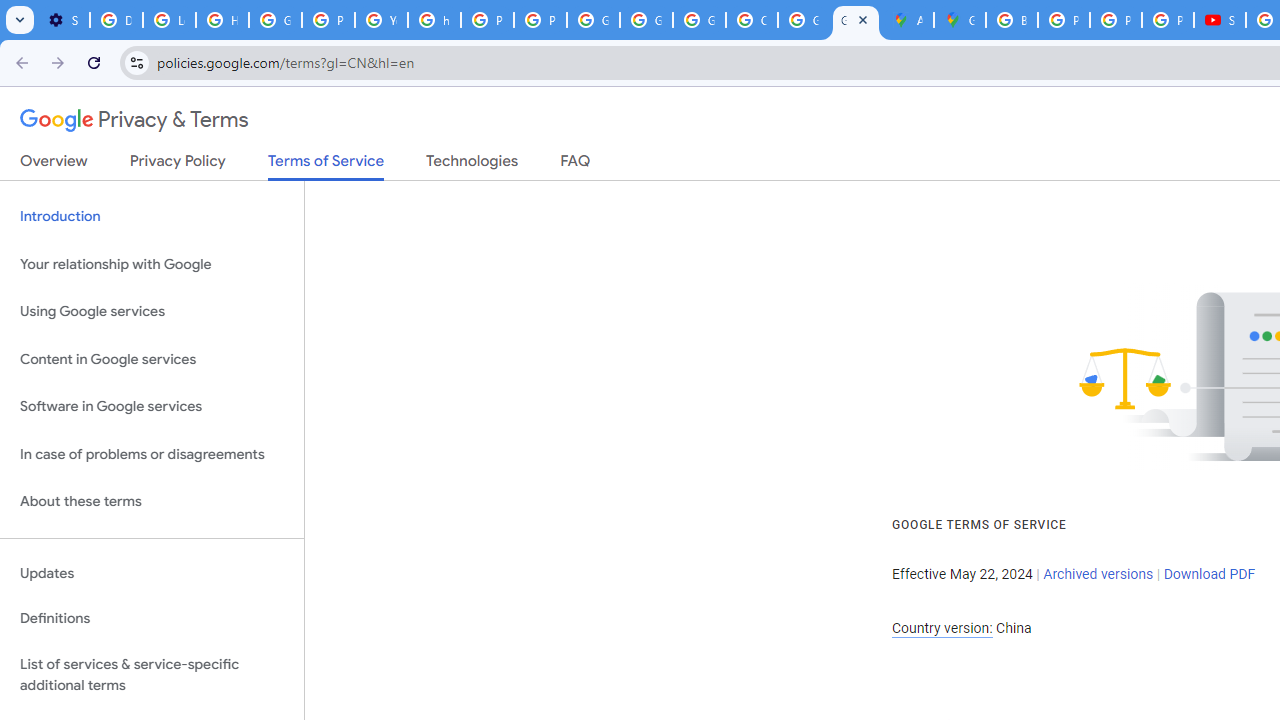  What do you see at coordinates (1012, 20) in the screenshot?
I see `Blogger Policies and Guidelines - Transparency Center` at bounding box center [1012, 20].